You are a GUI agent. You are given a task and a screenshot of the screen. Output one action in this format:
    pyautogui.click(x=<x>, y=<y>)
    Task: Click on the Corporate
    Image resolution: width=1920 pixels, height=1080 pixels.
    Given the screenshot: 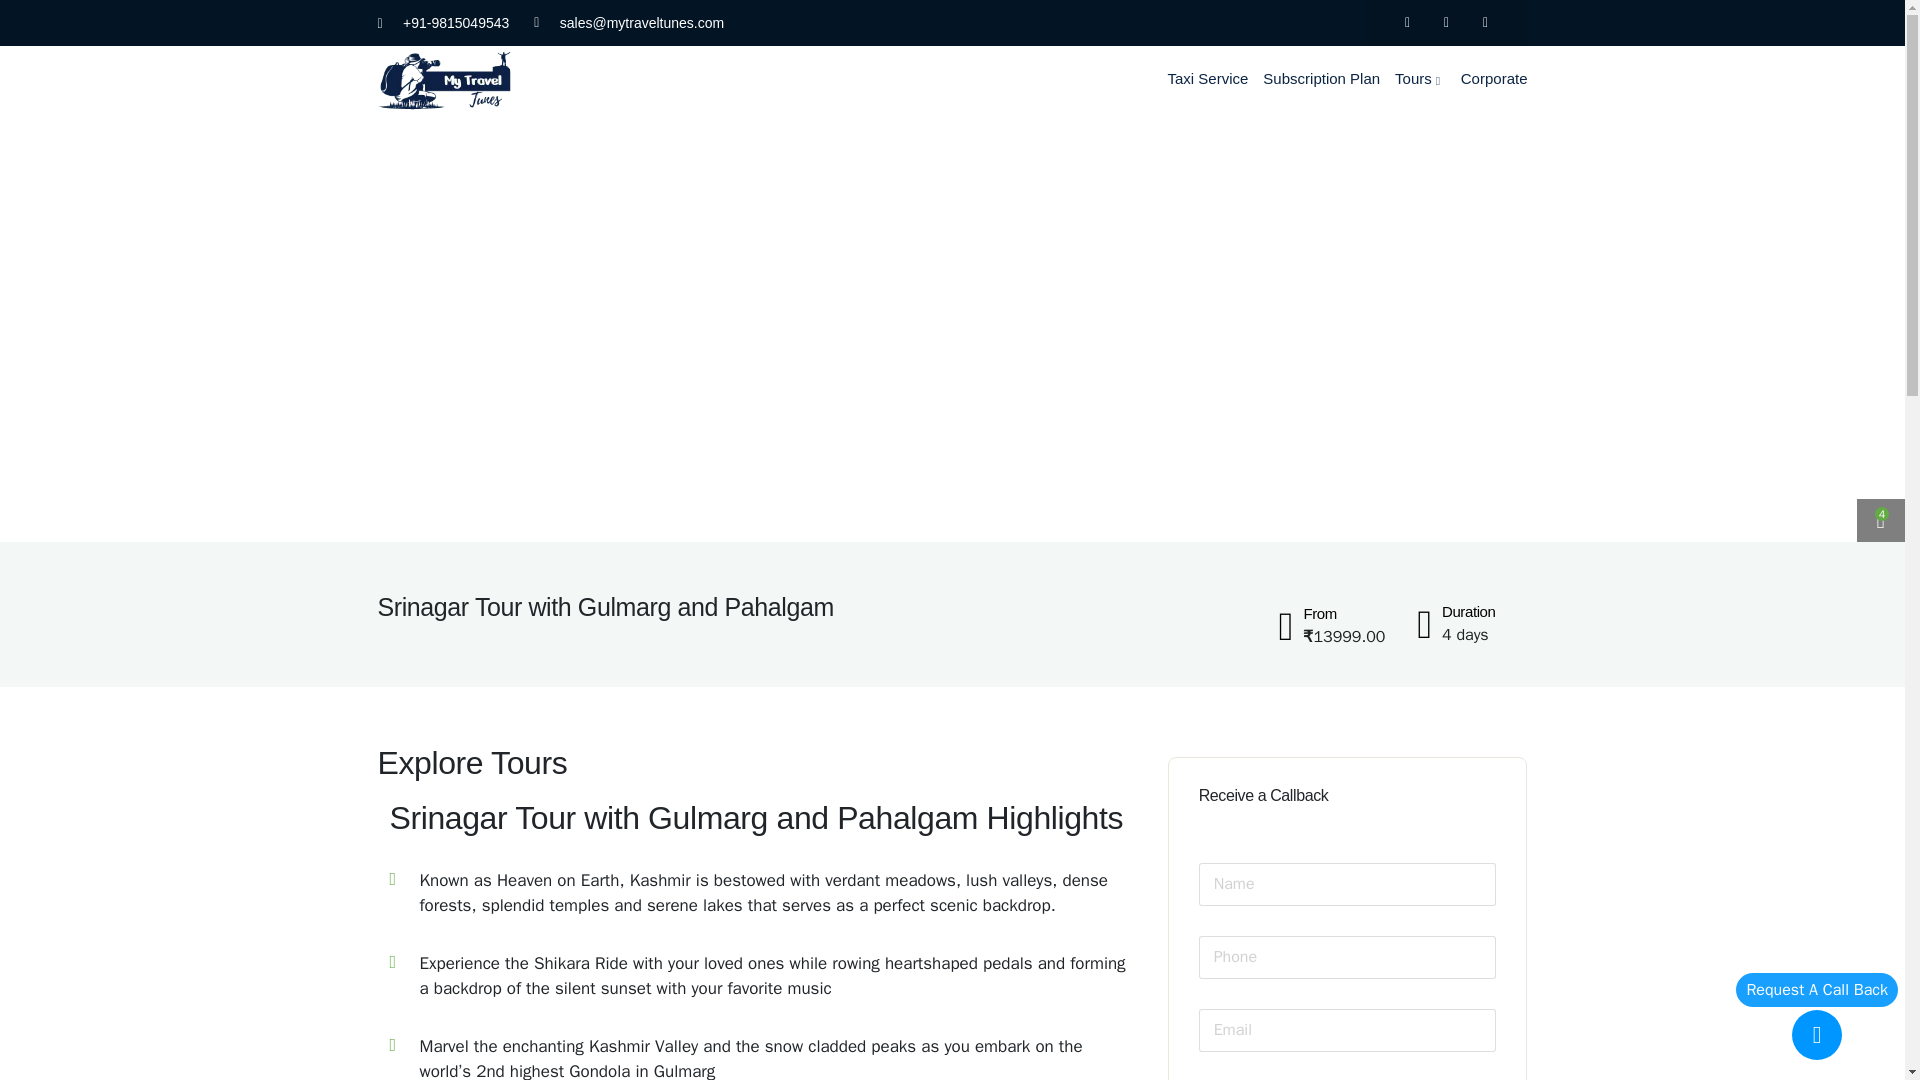 What is the action you would take?
    pyautogui.click(x=1502, y=79)
    